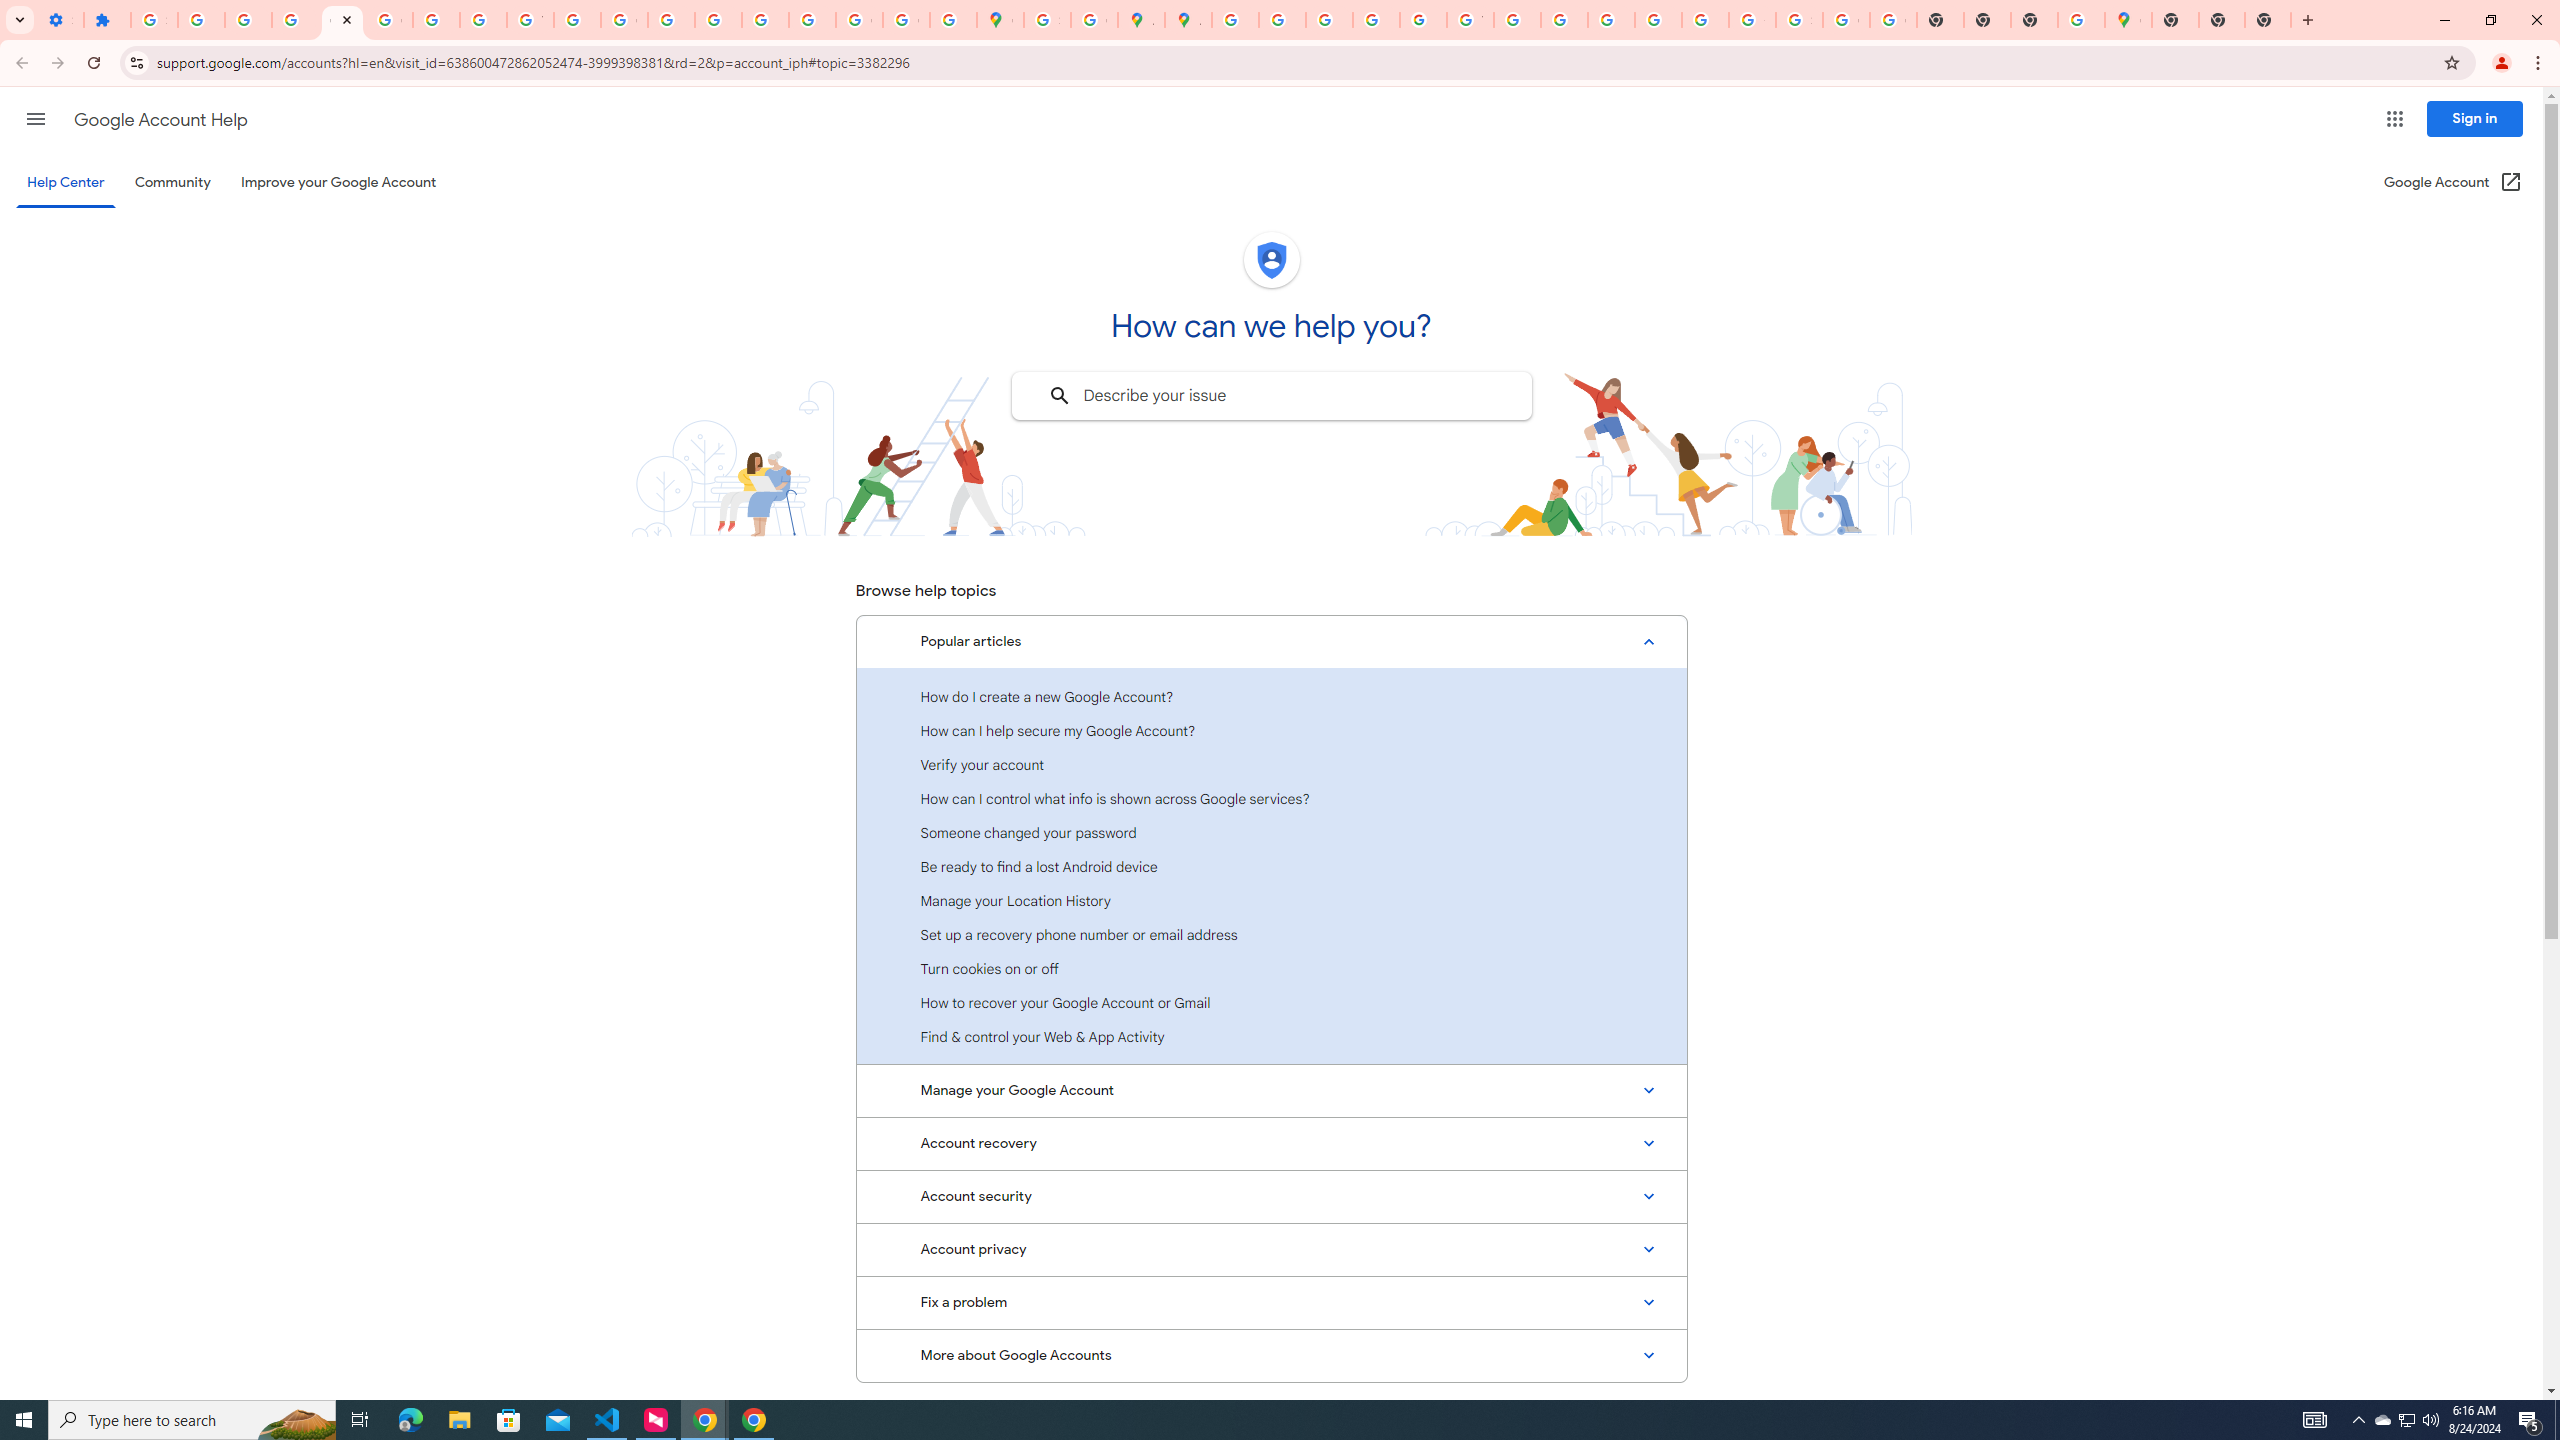  What do you see at coordinates (160, 120) in the screenshot?
I see `Google Account Help` at bounding box center [160, 120].